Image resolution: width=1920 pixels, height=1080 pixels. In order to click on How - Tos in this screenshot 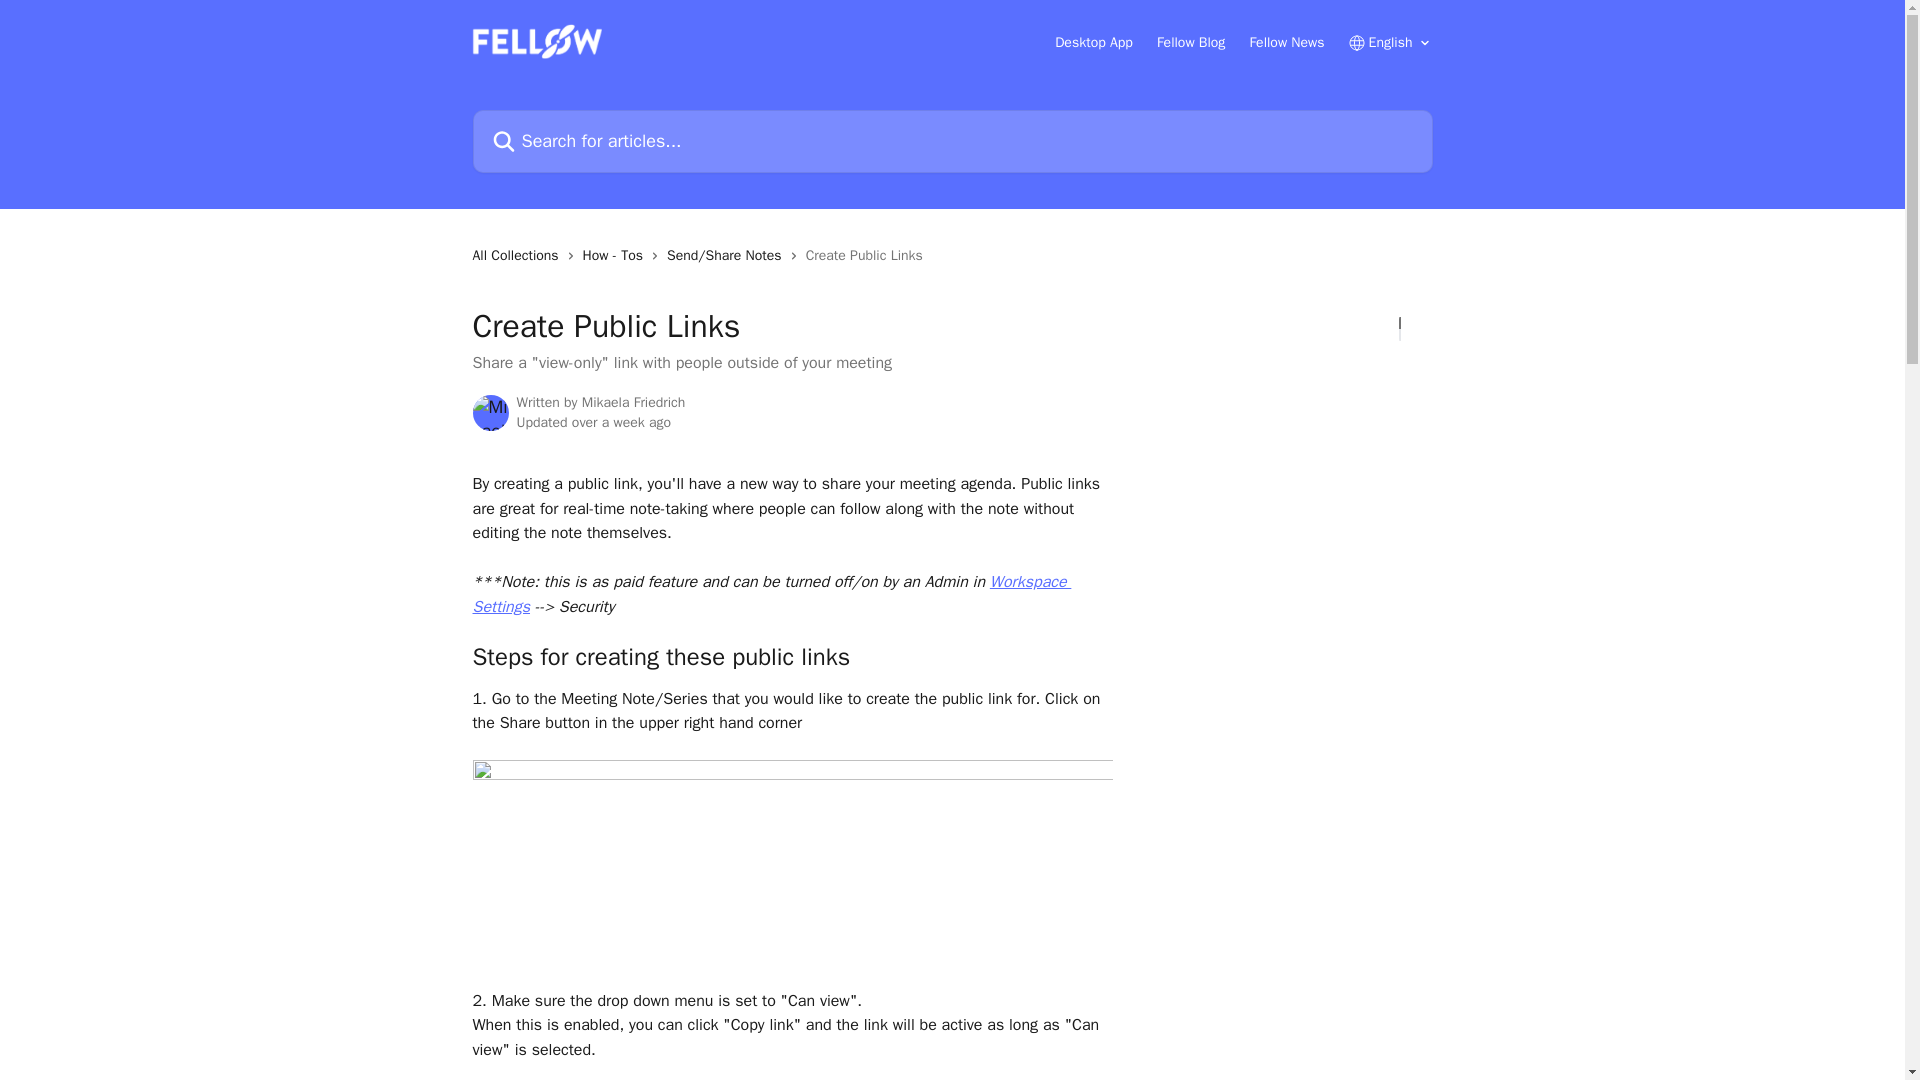, I will do `click(616, 256)`.